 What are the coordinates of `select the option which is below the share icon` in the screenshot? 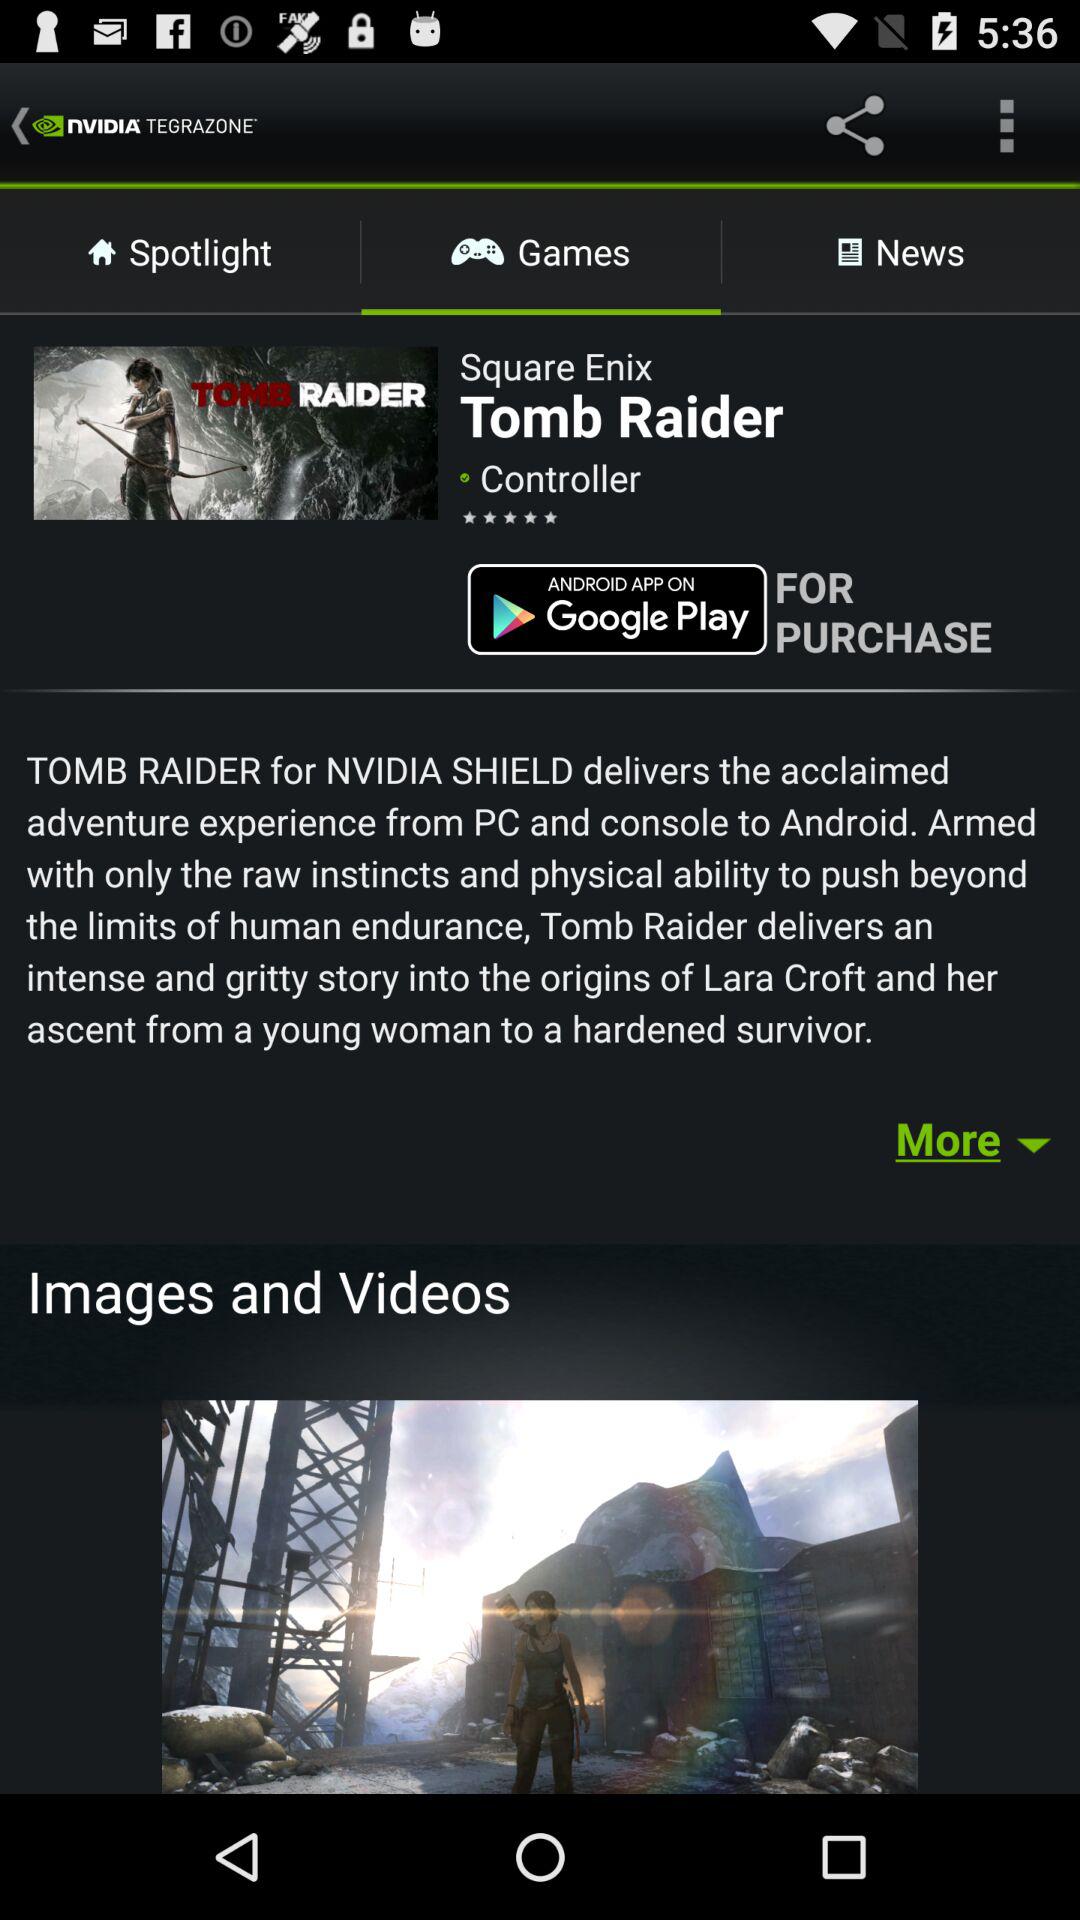 It's located at (901, 251).